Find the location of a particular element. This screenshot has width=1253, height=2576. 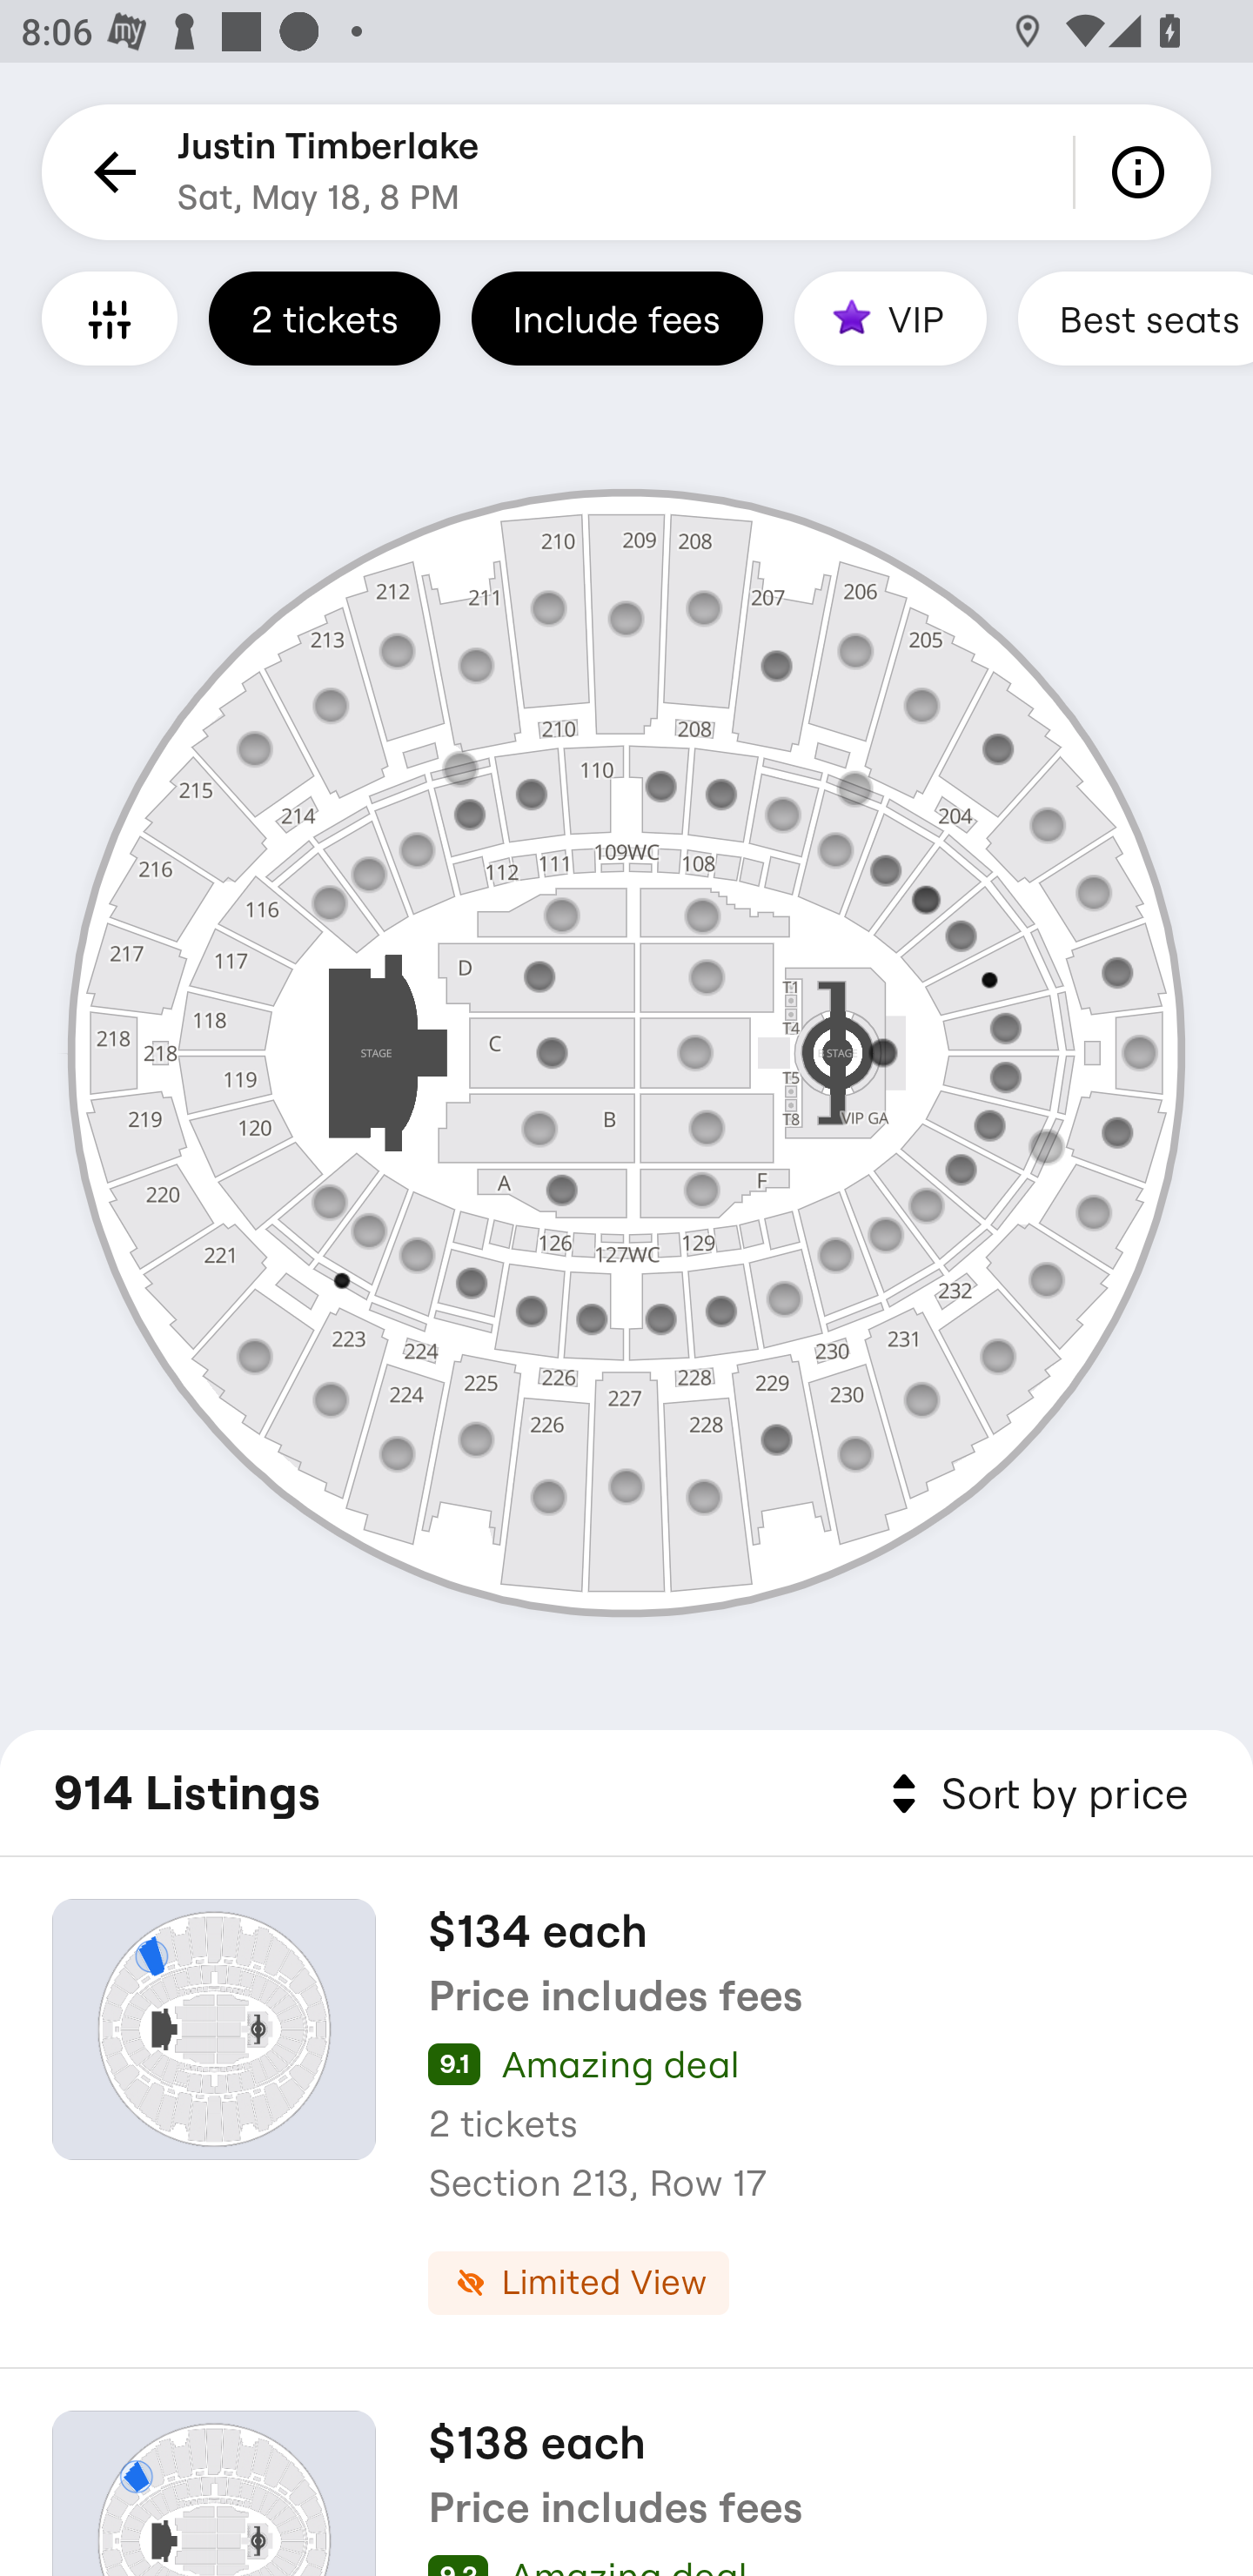

Info is located at coordinates (1143, 172).